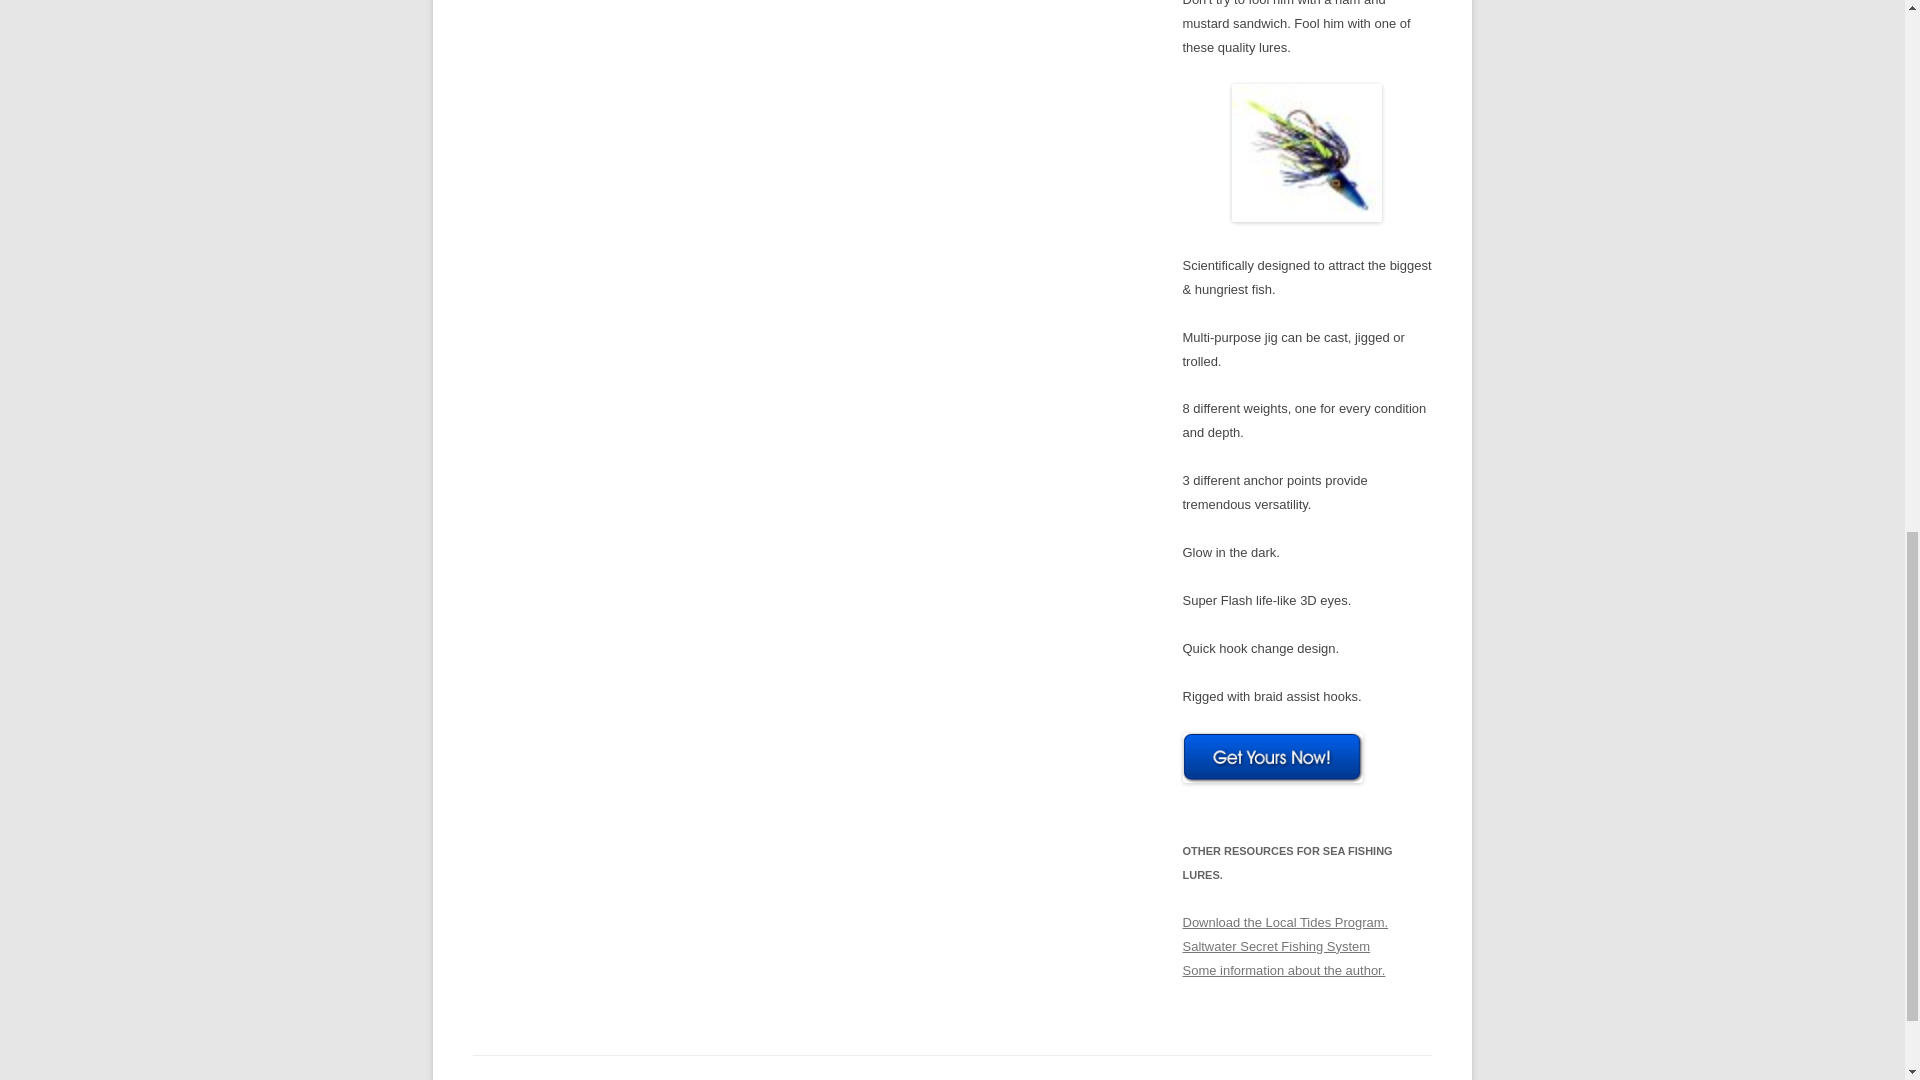 Image resolution: width=1920 pixels, height=1080 pixels. What do you see at coordinates (1285, 922) in the screenshot?
I see `Download the Local Tides Program.` at bounding box center [1285, 922].